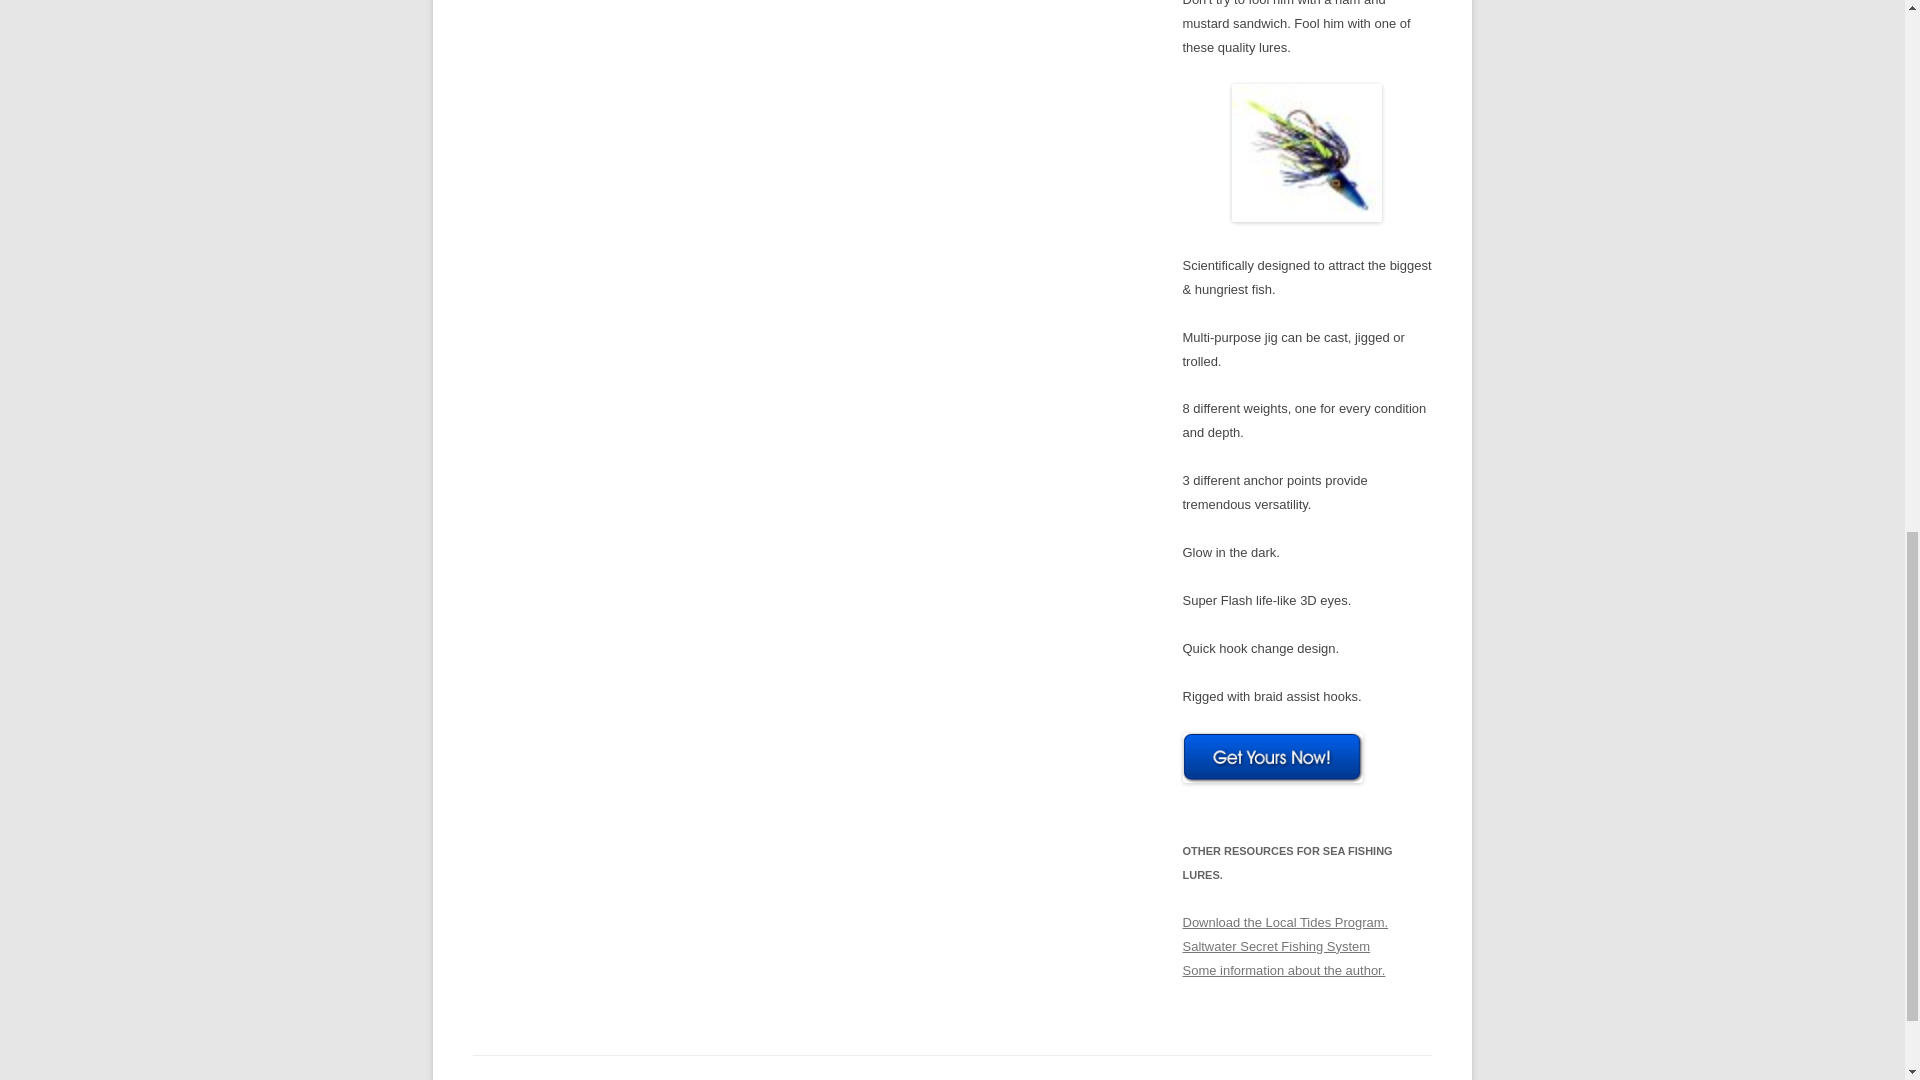 Image resolution: width=1920 pixels, height=1080 pixels. What do you see at coordinates (1285, 922) in the screenshot?
I see `Download the Local Tides Program.` at bounding box center [1285, 922].